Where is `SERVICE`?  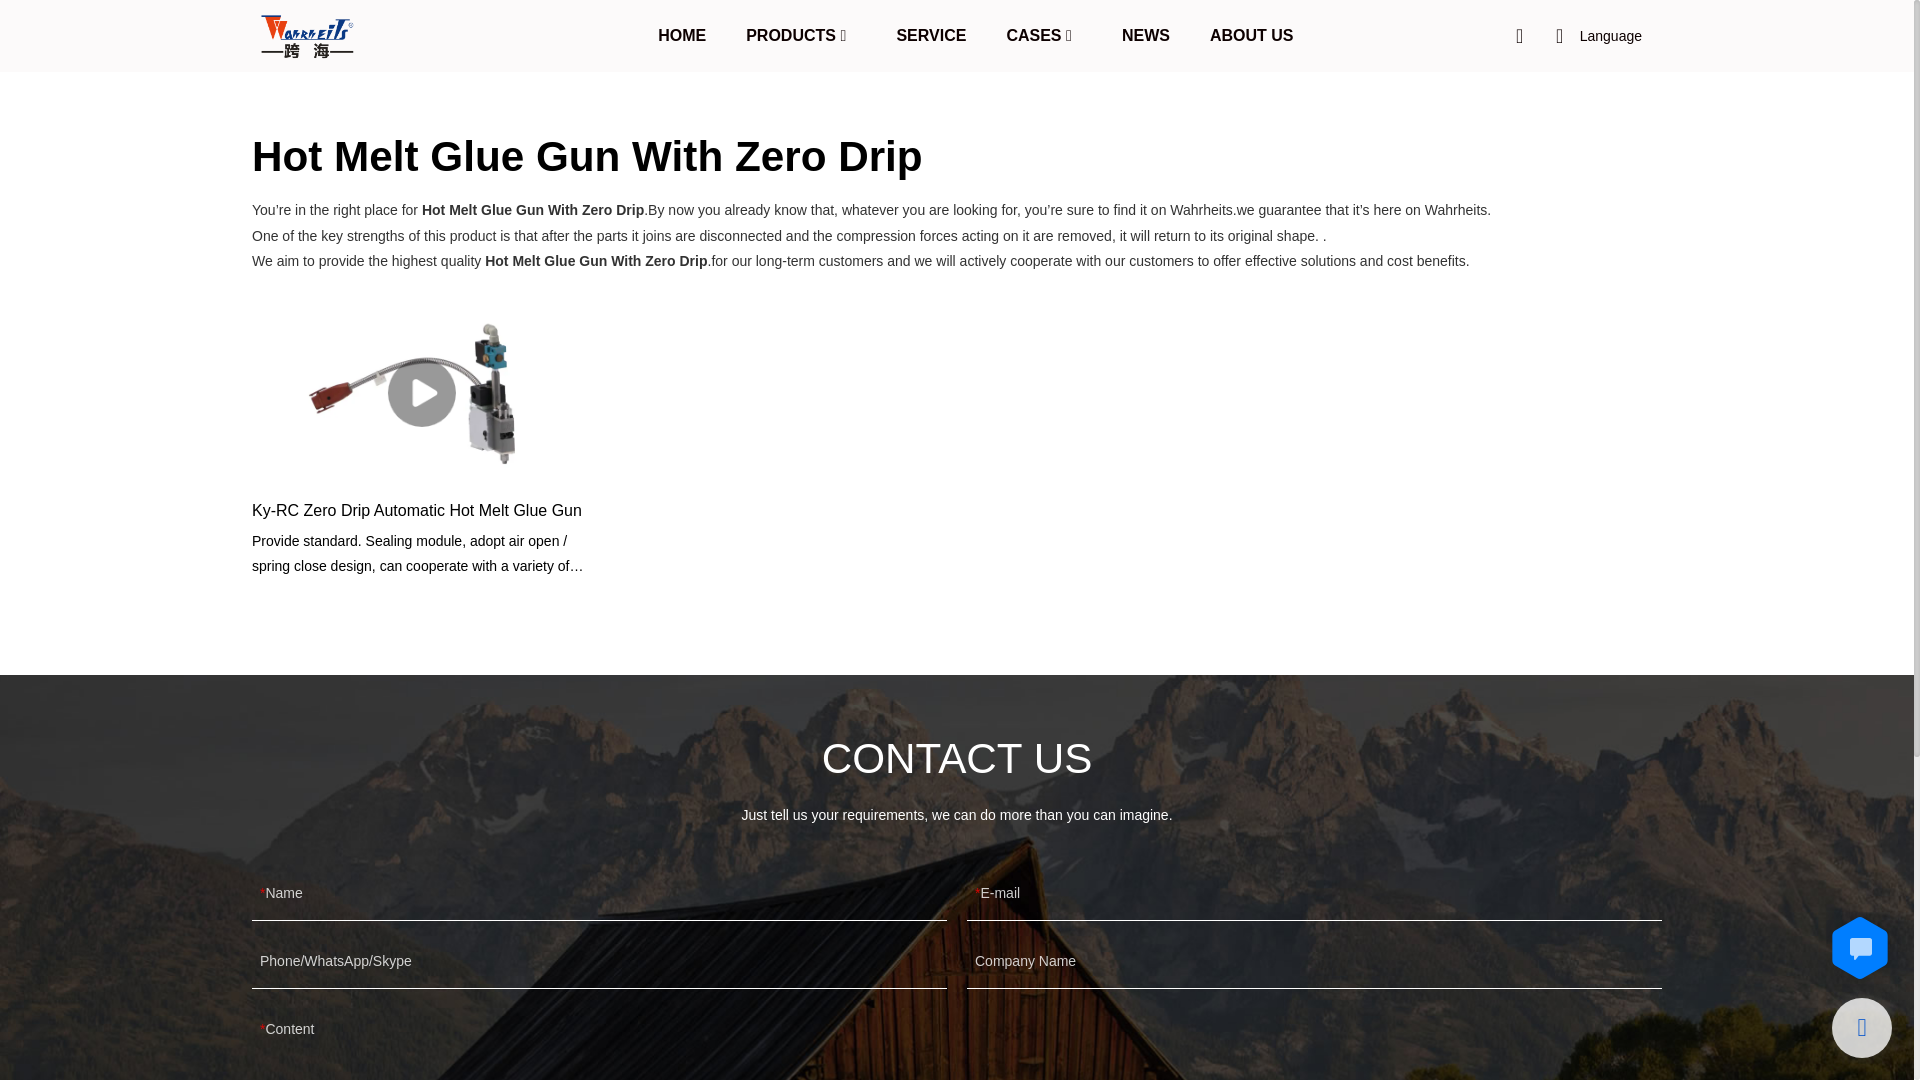
SERVICE is located at coordinates (930, 34).